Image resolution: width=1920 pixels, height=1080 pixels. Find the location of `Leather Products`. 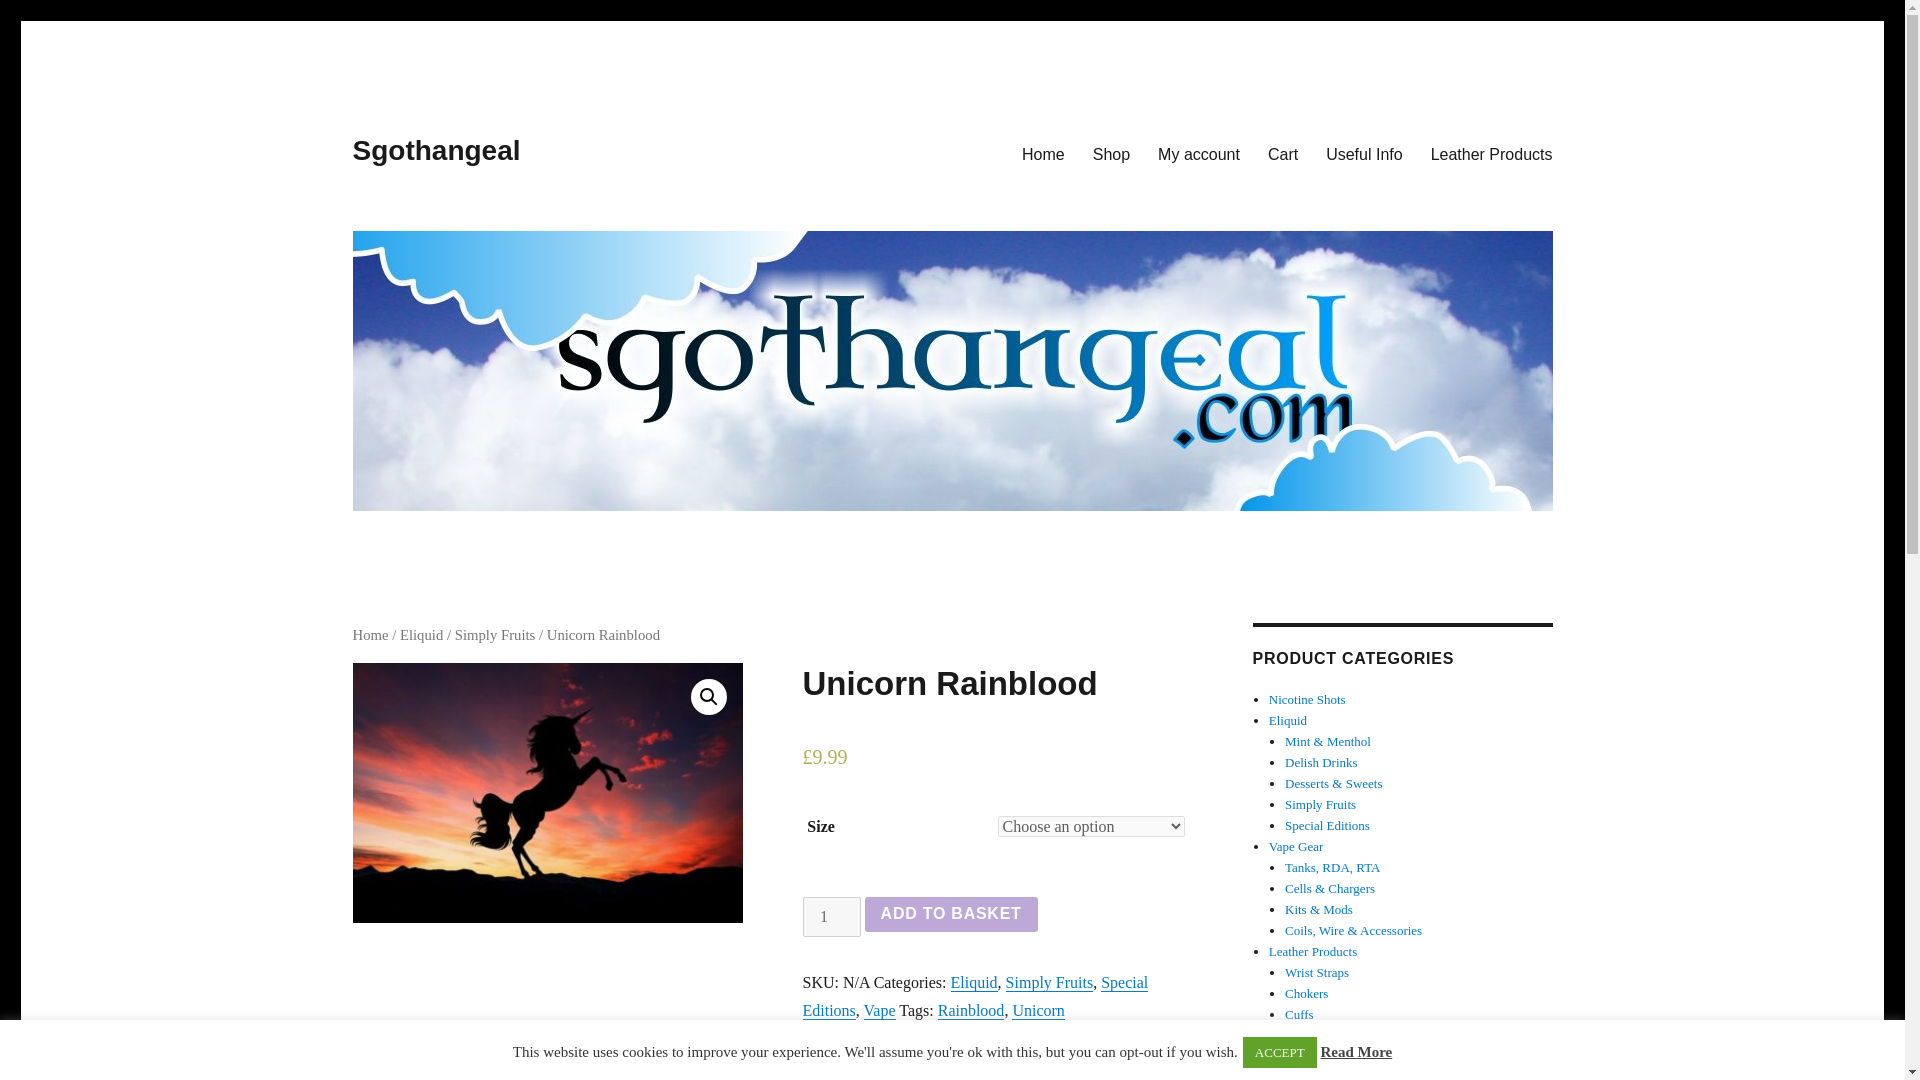

Leather Products is located at coordinates (1491, 153).